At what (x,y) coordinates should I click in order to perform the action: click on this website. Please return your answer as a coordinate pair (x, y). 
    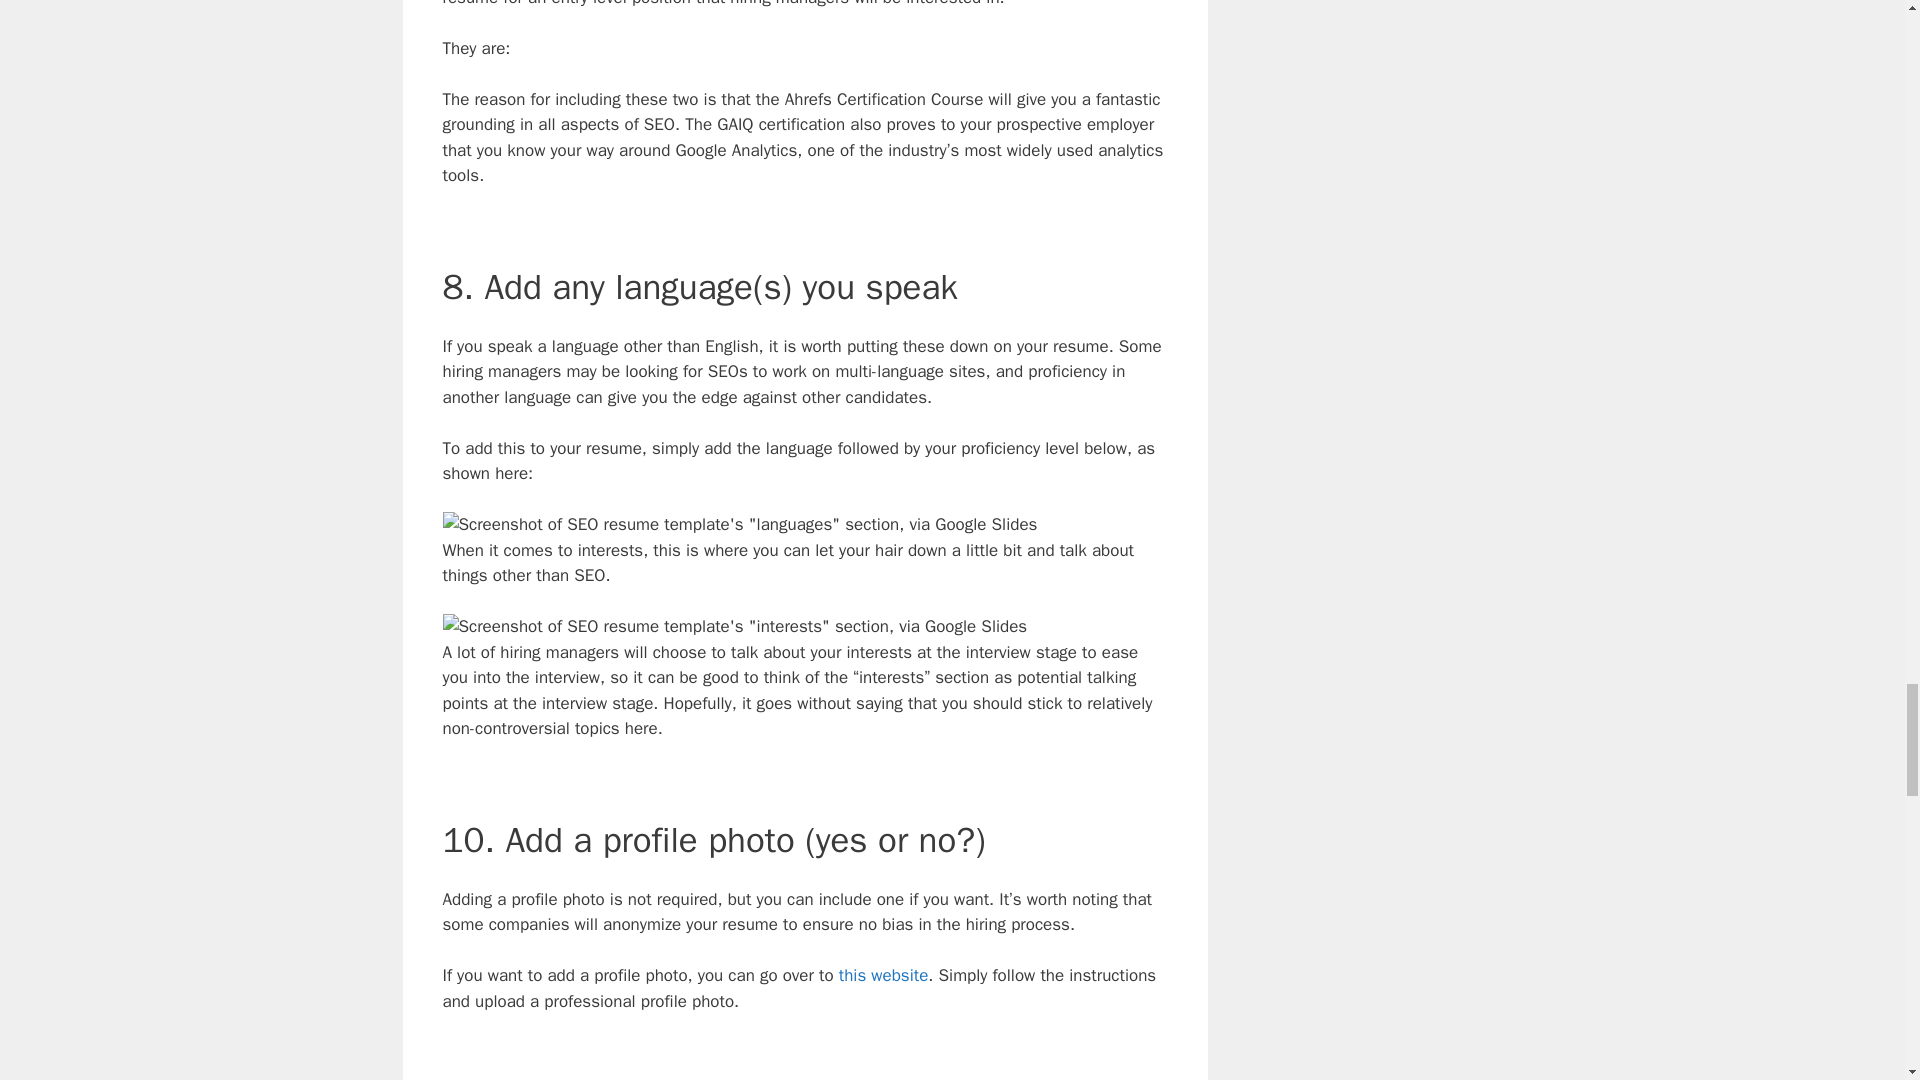
    Looking at the image, I should click on (884, 976).